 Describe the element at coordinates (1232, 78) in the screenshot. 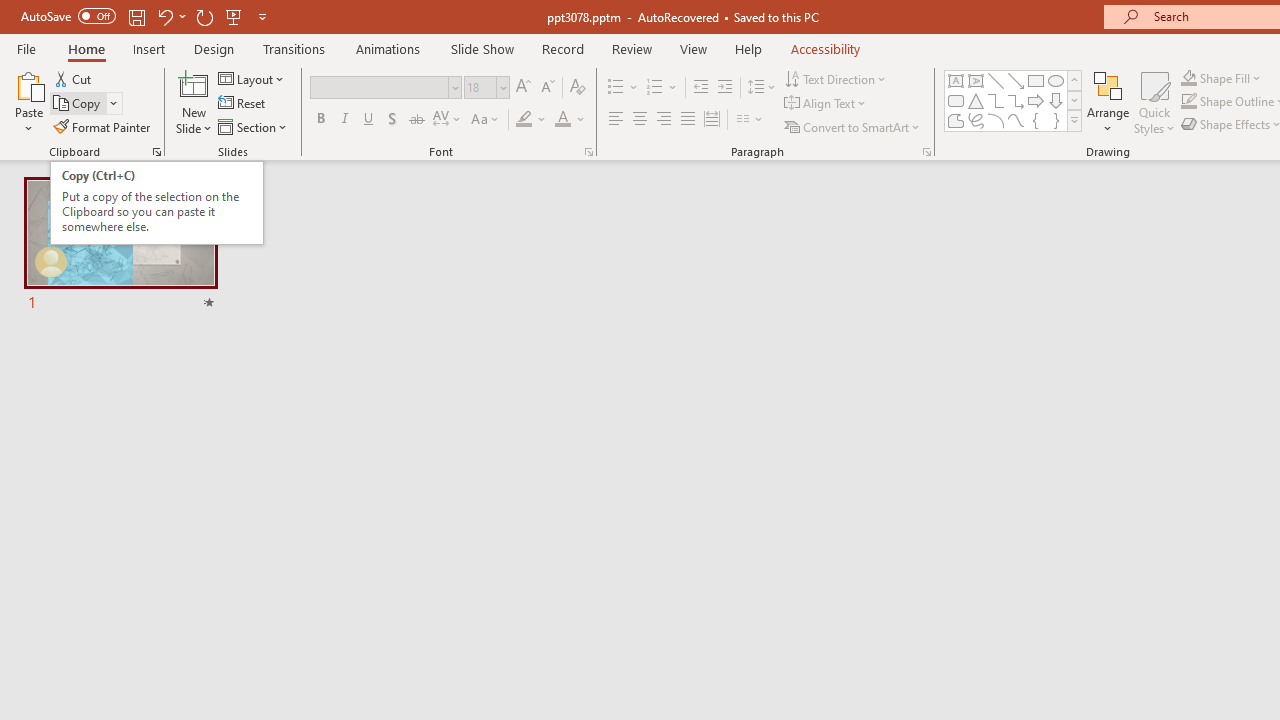

I see `More Options` at that location.